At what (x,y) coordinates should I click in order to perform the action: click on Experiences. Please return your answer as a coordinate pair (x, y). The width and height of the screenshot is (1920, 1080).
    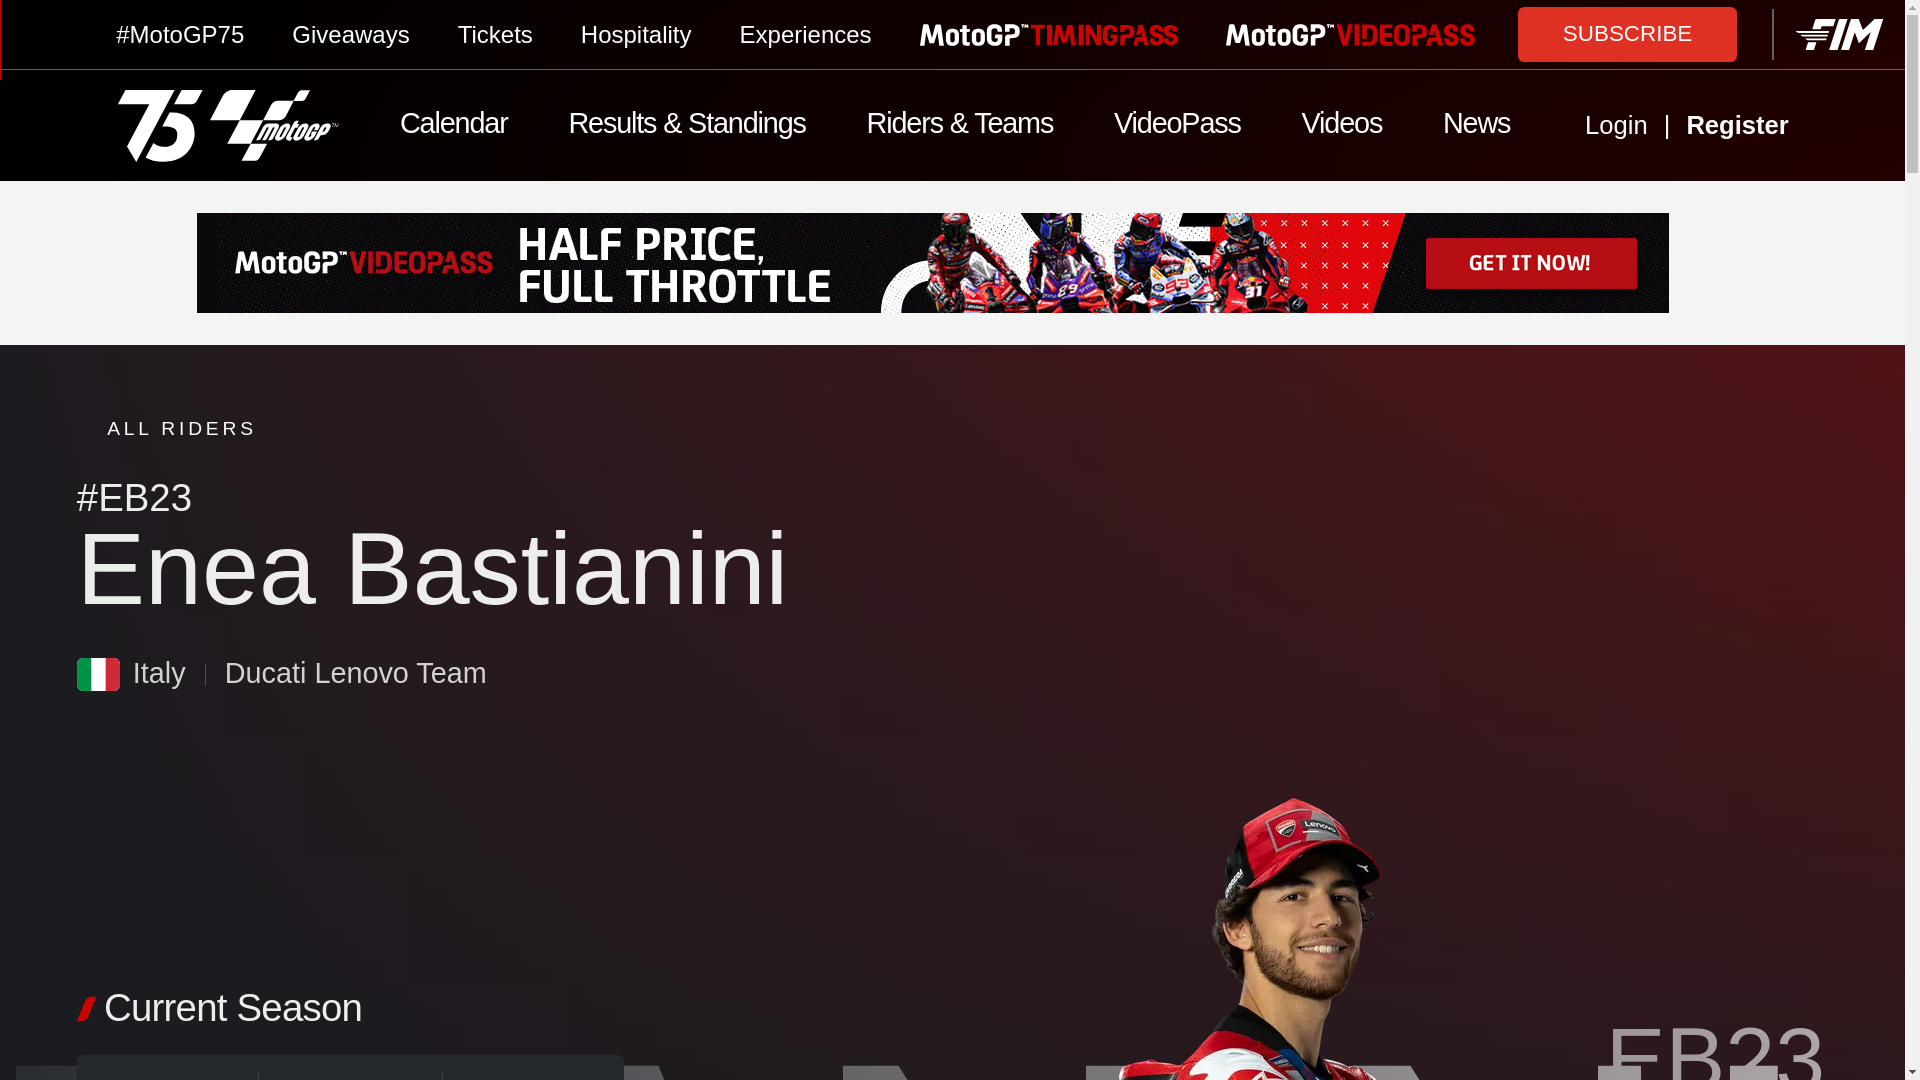
    Looking at the image, I should click on (805, 34).